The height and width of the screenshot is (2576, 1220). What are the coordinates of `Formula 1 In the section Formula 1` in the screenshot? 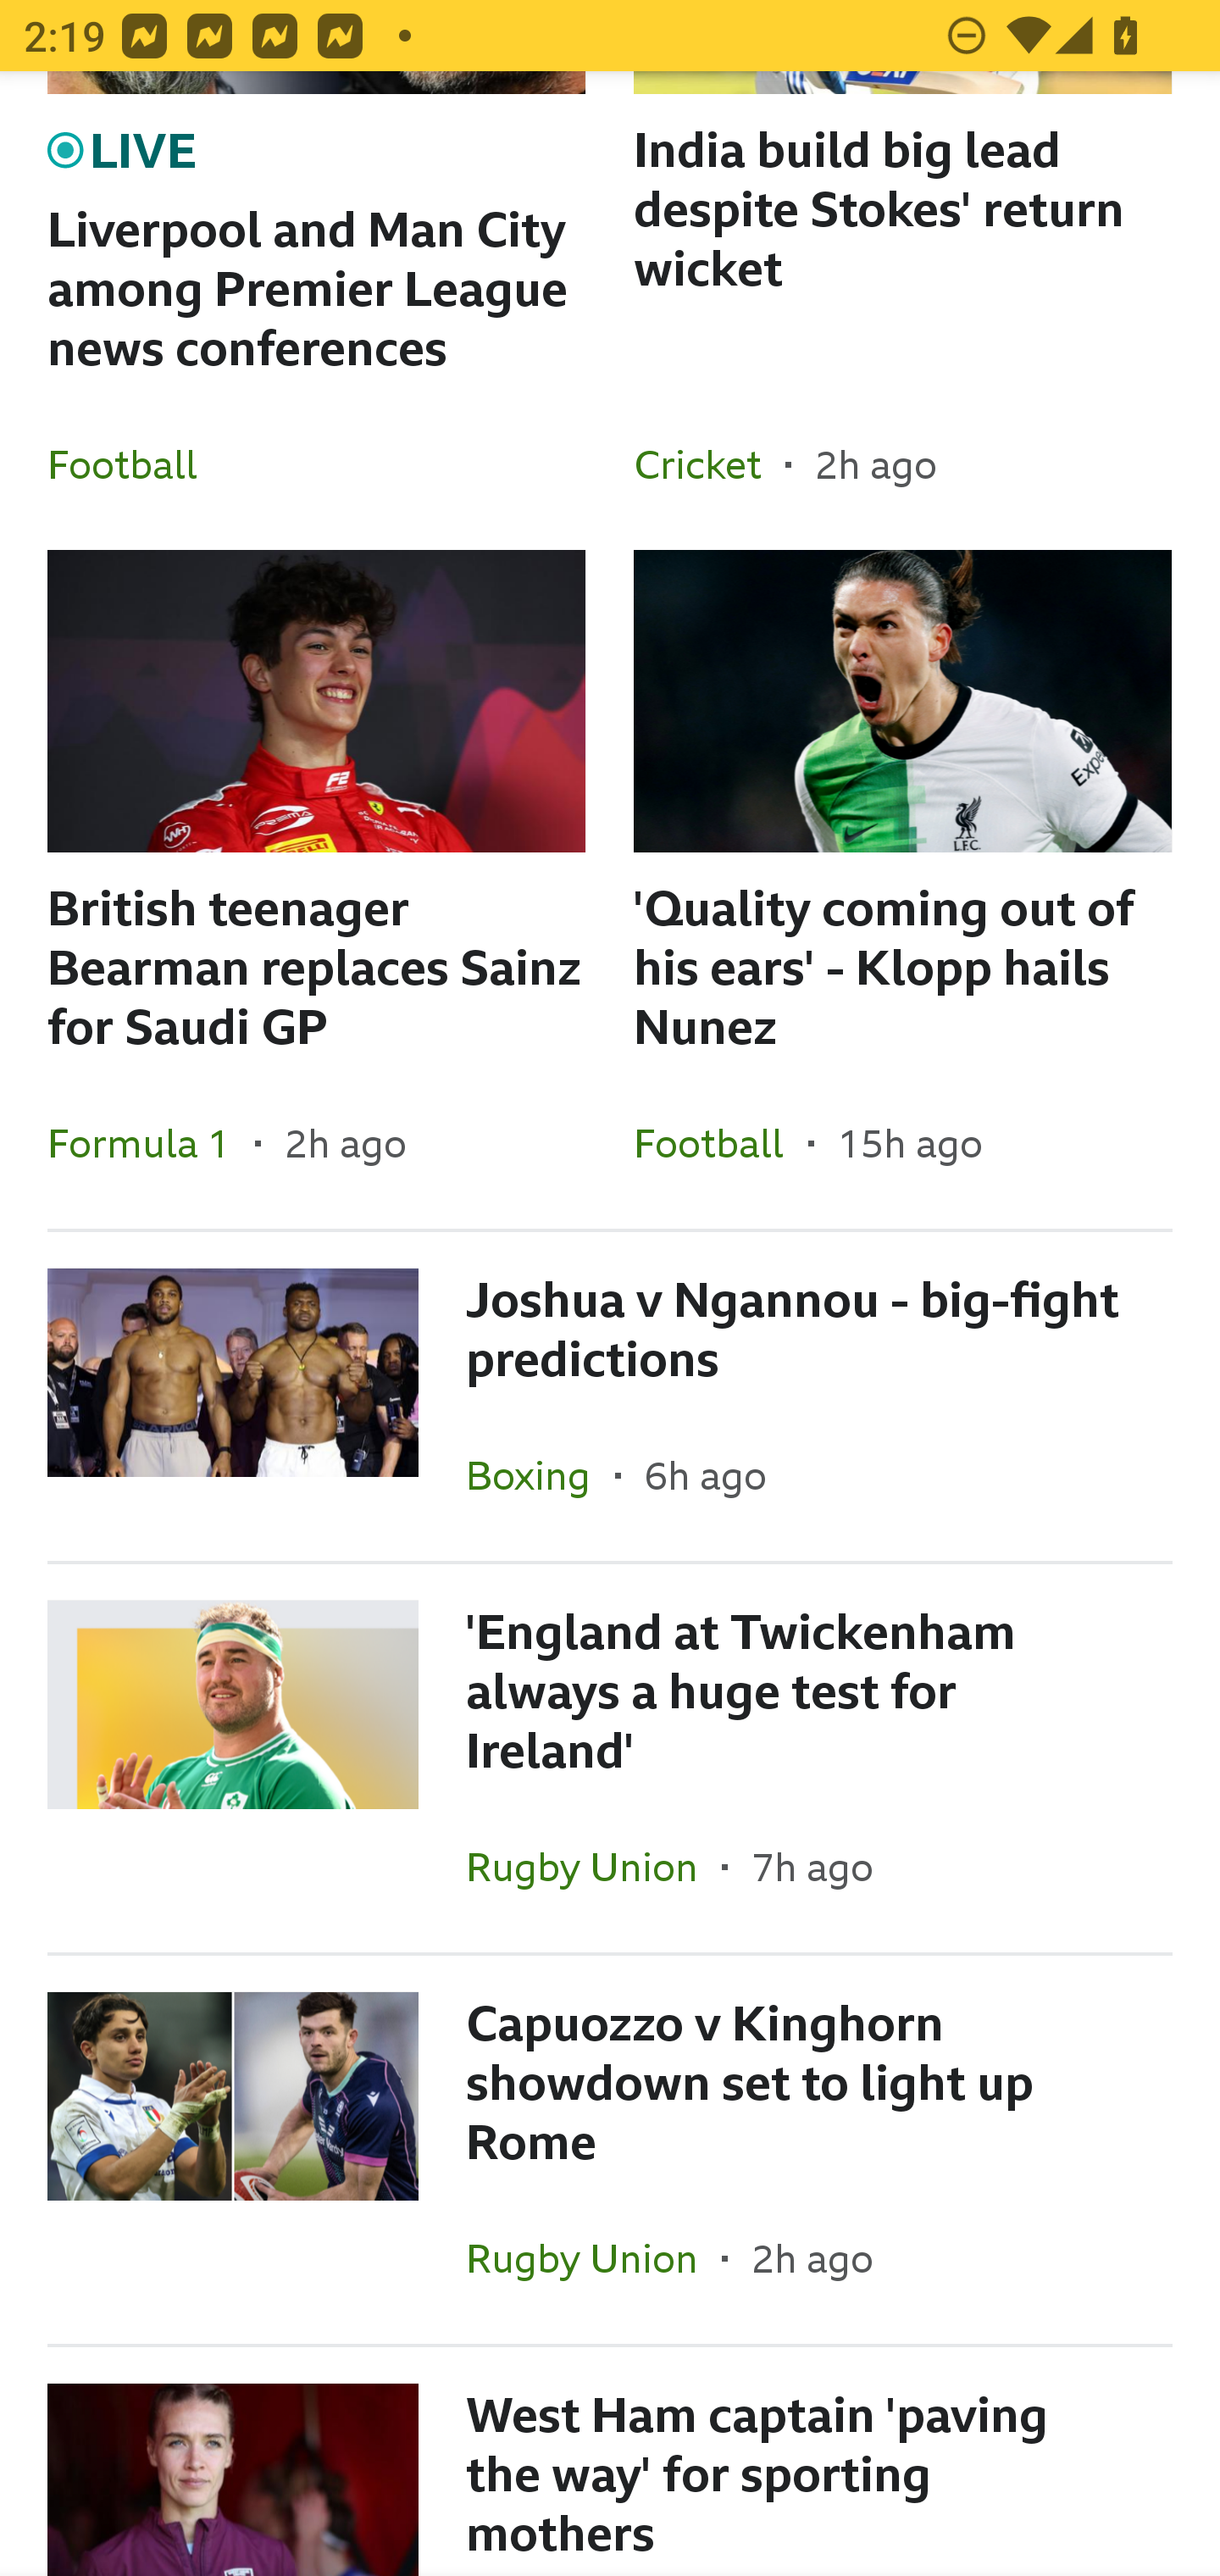 It's located at (151, 1144).